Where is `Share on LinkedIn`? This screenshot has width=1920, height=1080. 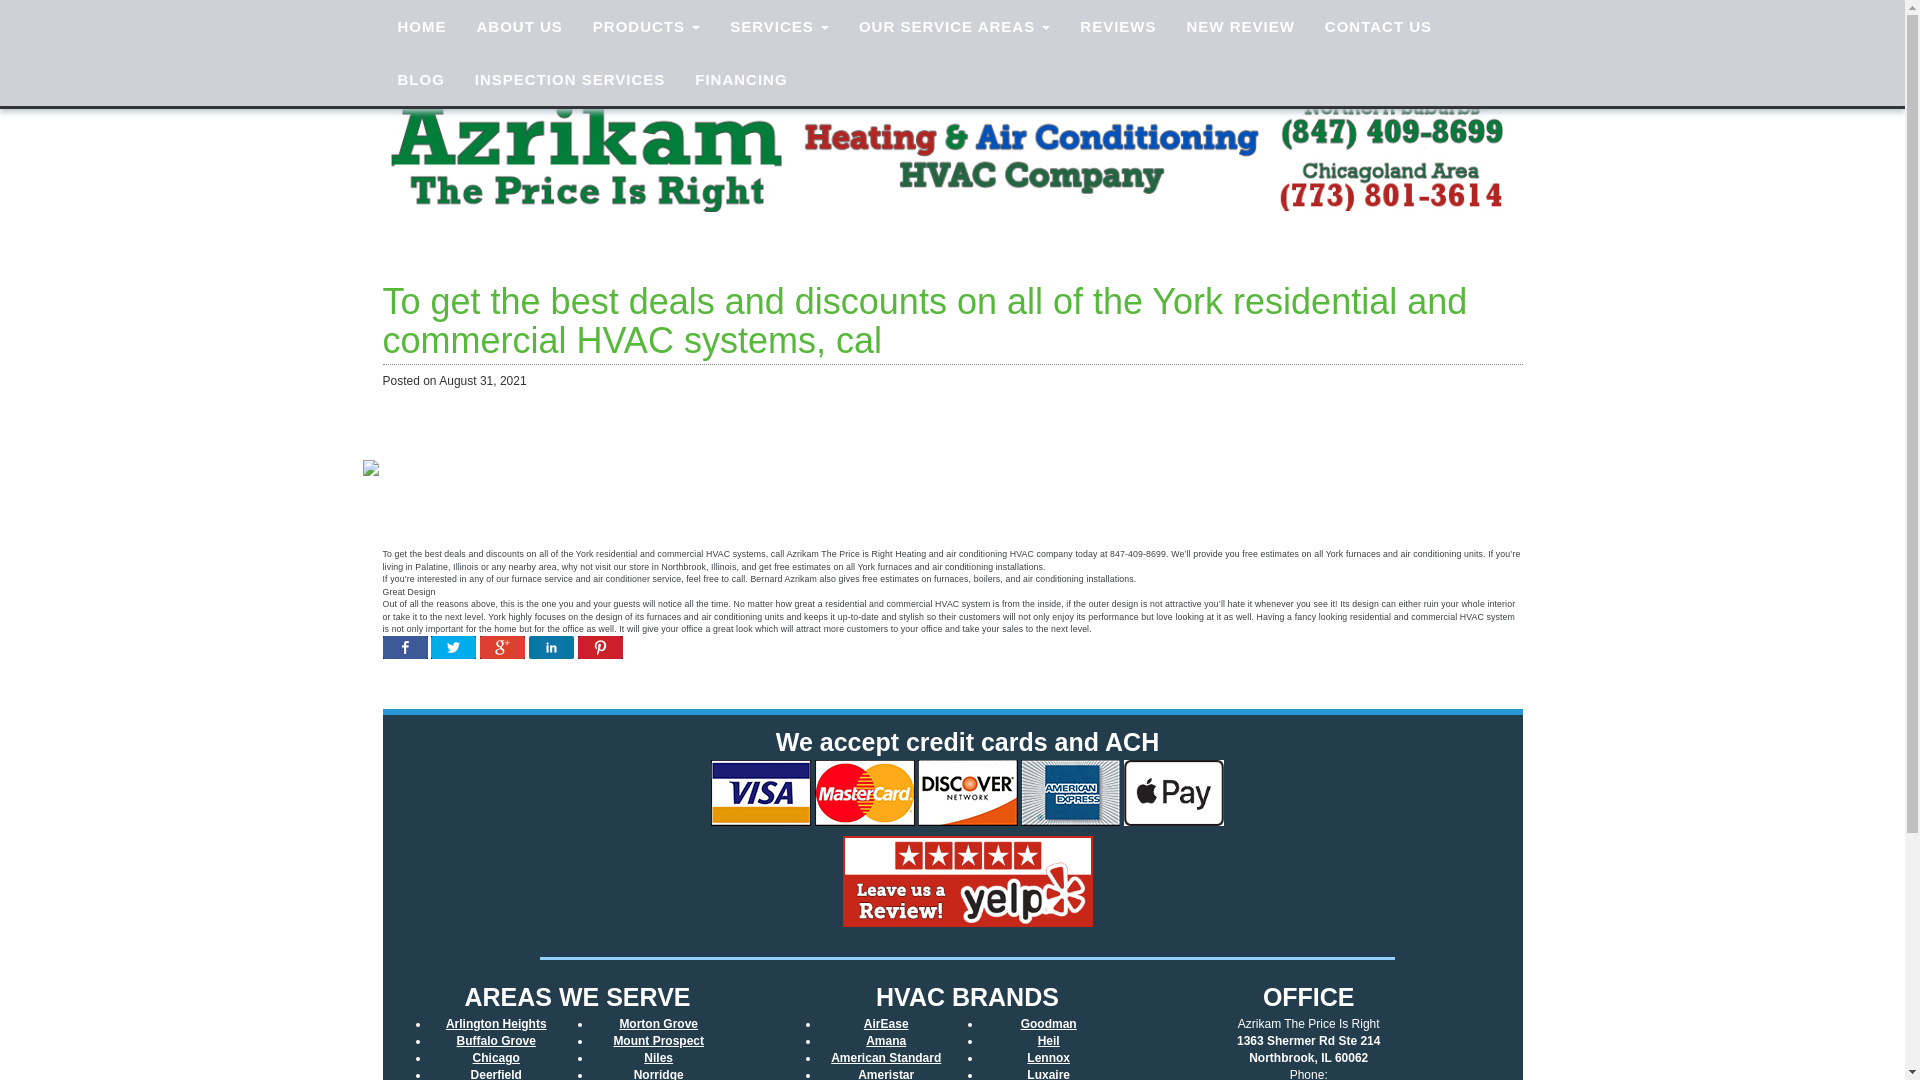
Share on LinkedIn is located at coordinates (552, 650).